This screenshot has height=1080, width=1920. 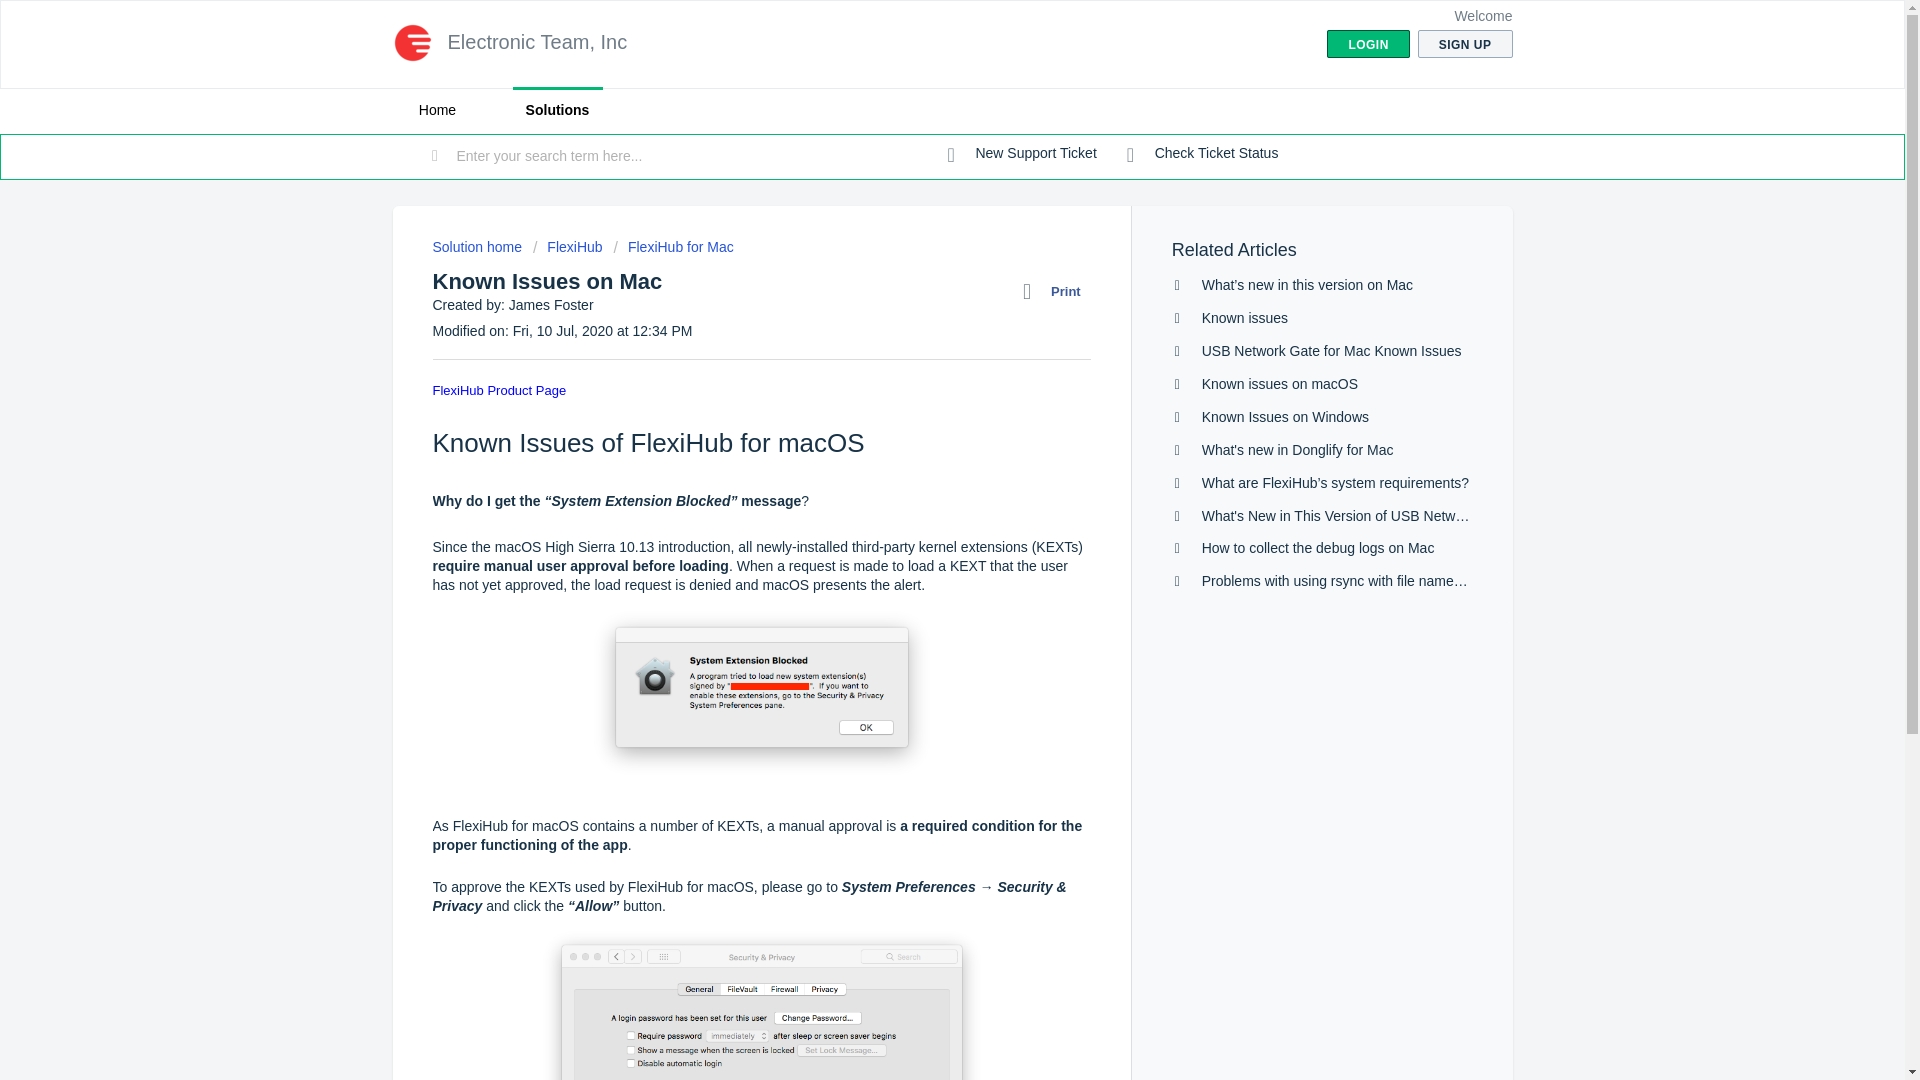 I want to click on Solution home, so click(x=478, y=246).